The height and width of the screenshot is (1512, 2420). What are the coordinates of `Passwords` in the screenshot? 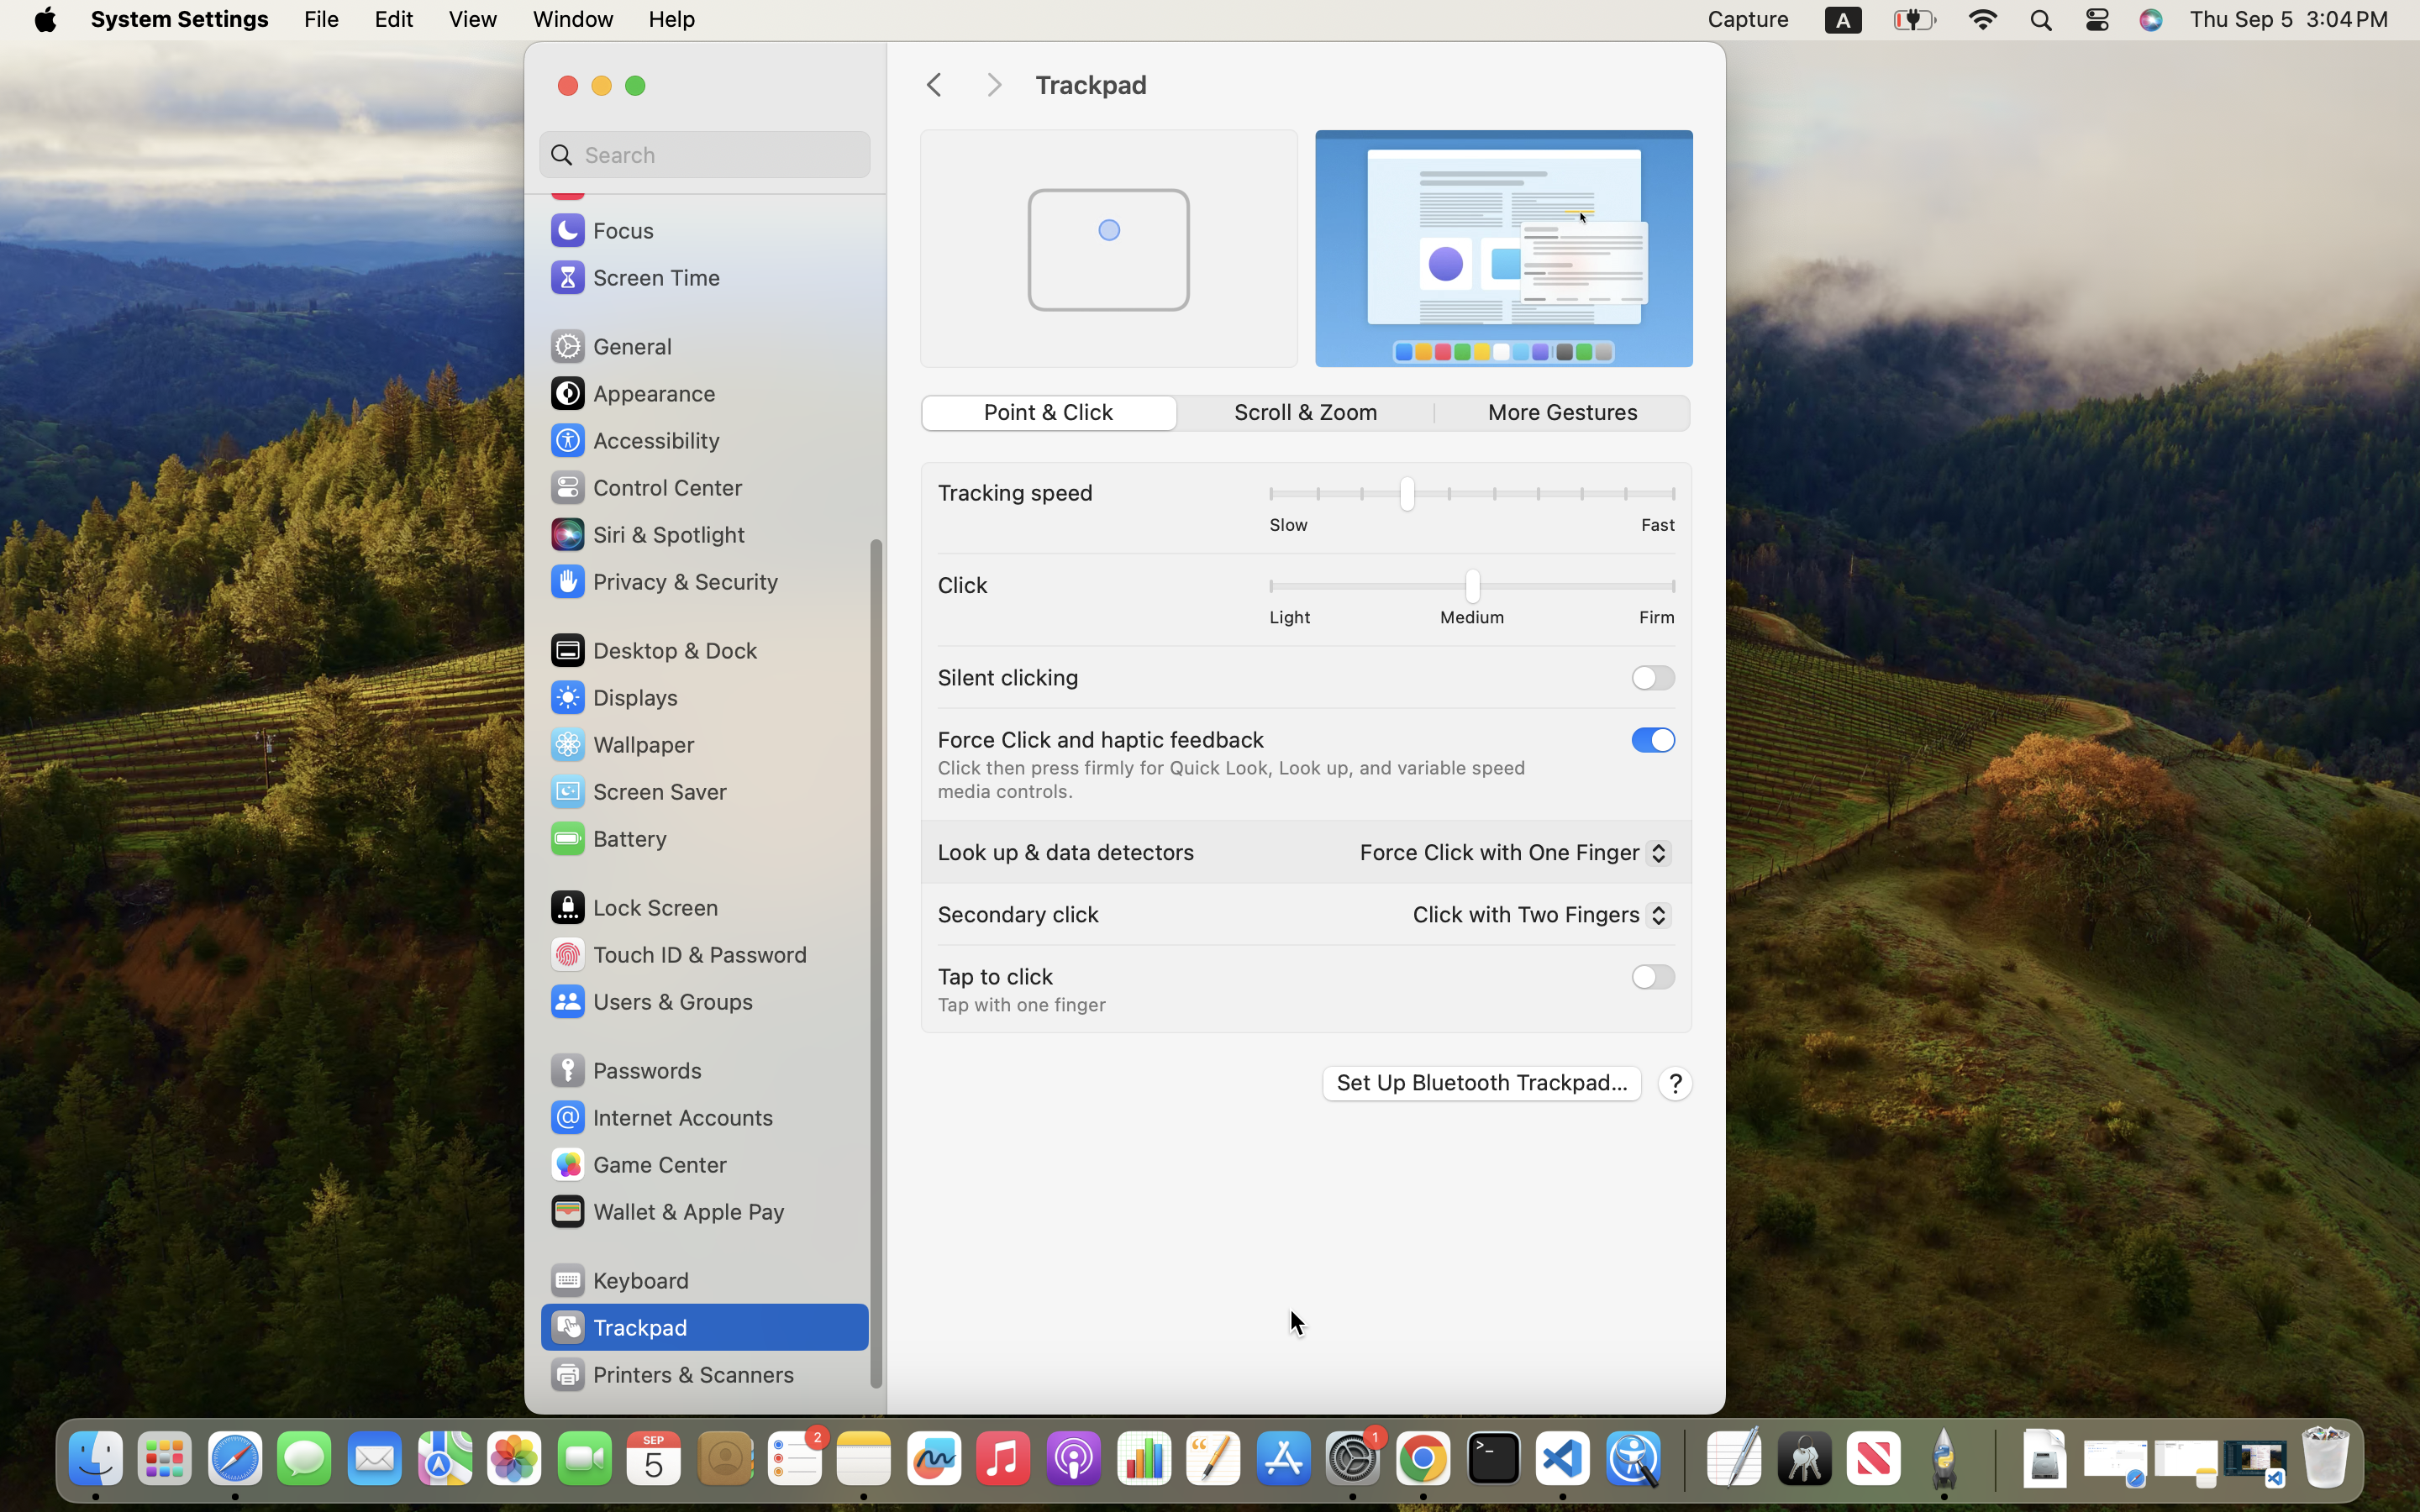 It's located at (625, 1070).